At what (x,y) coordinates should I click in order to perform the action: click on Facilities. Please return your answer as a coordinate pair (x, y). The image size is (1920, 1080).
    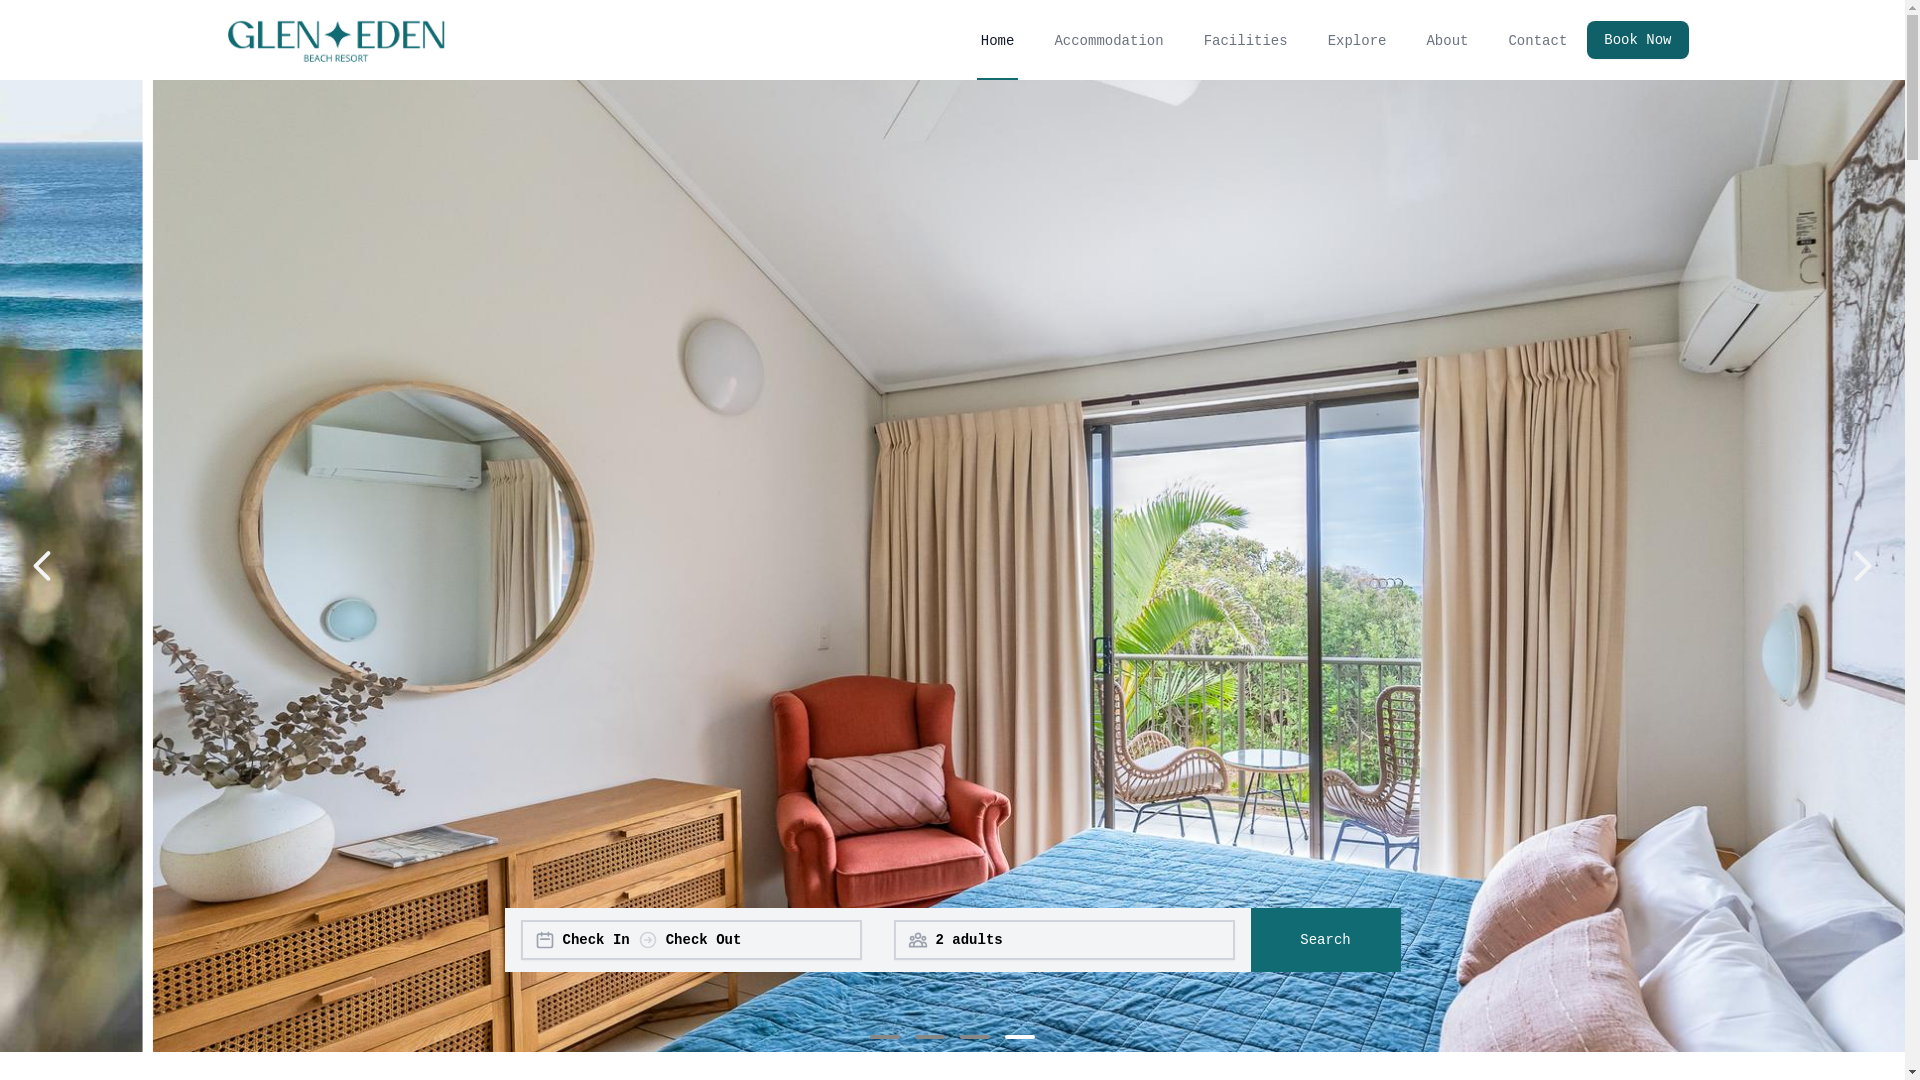
    Looking at the image, I should click on (1246, 40).